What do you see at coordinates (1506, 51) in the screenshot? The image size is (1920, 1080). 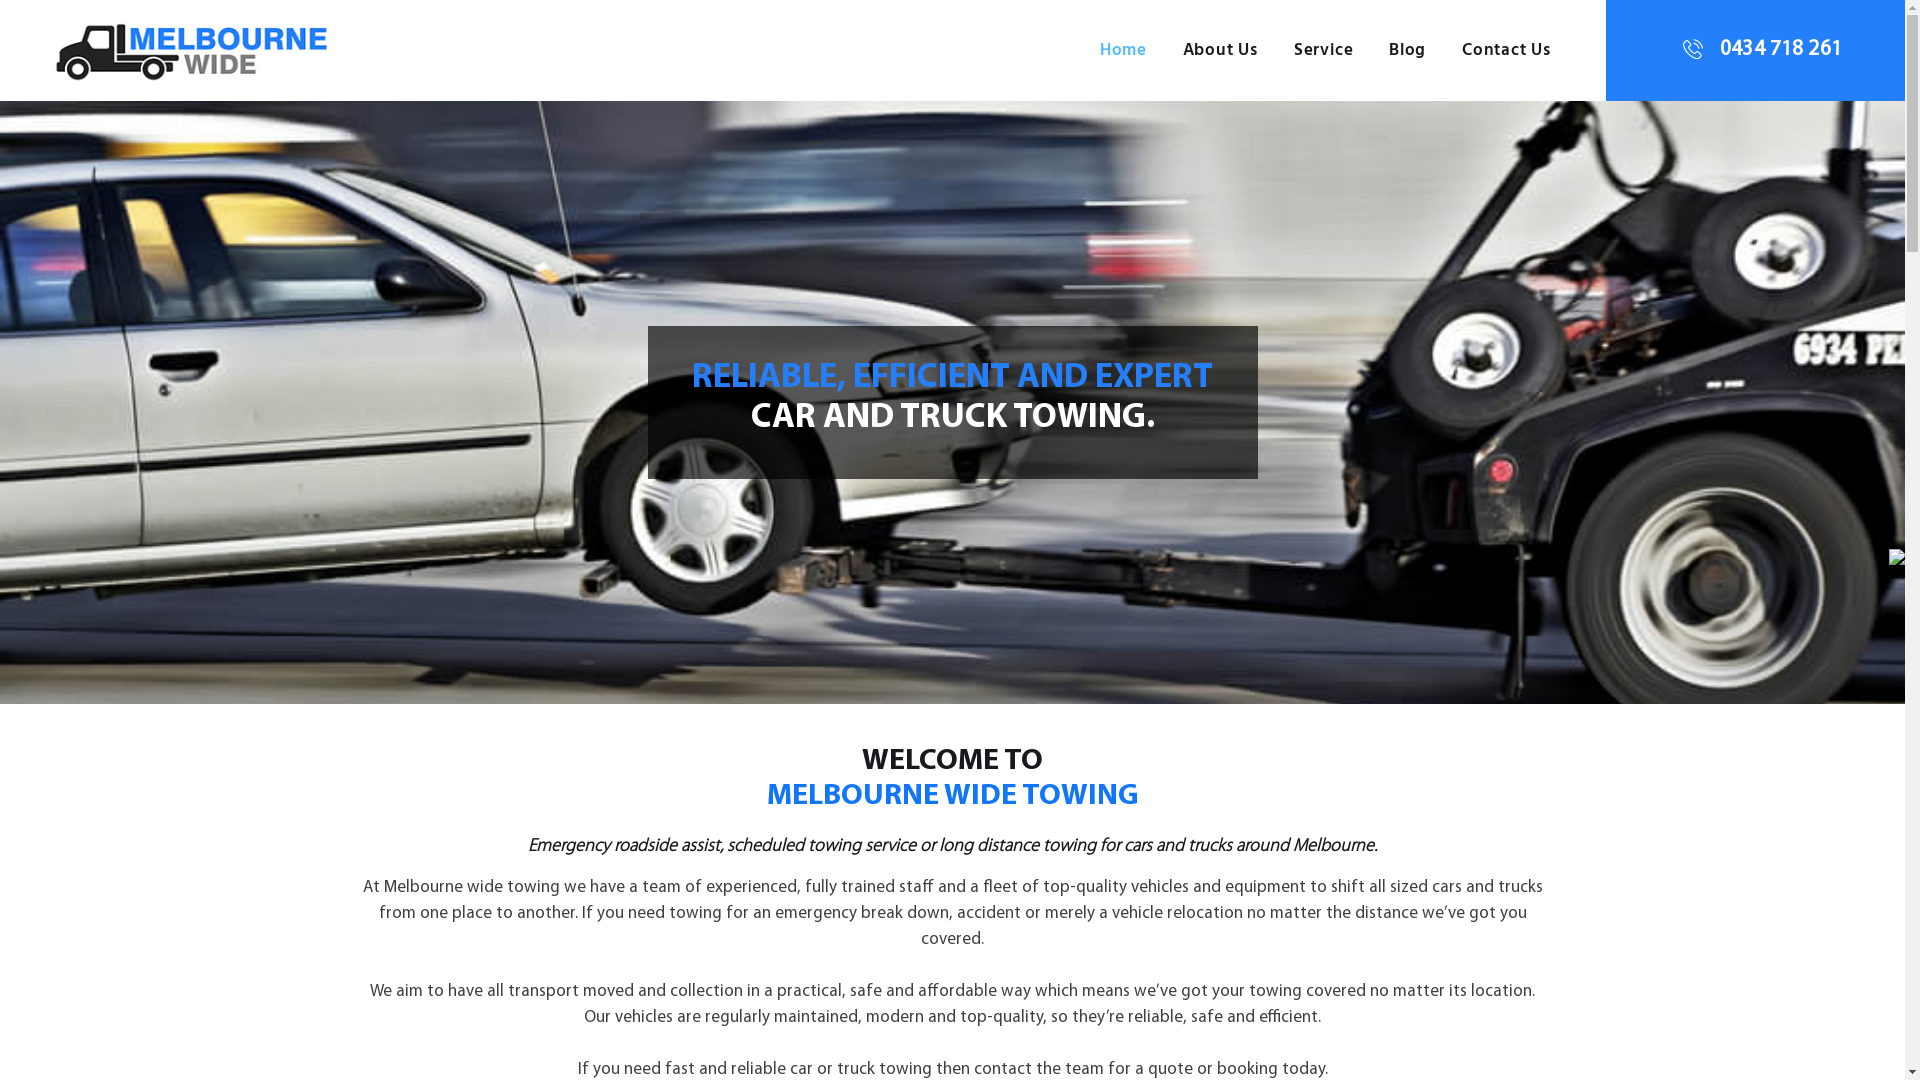 I see `Contact Us` at bounding box center [1506, 51].